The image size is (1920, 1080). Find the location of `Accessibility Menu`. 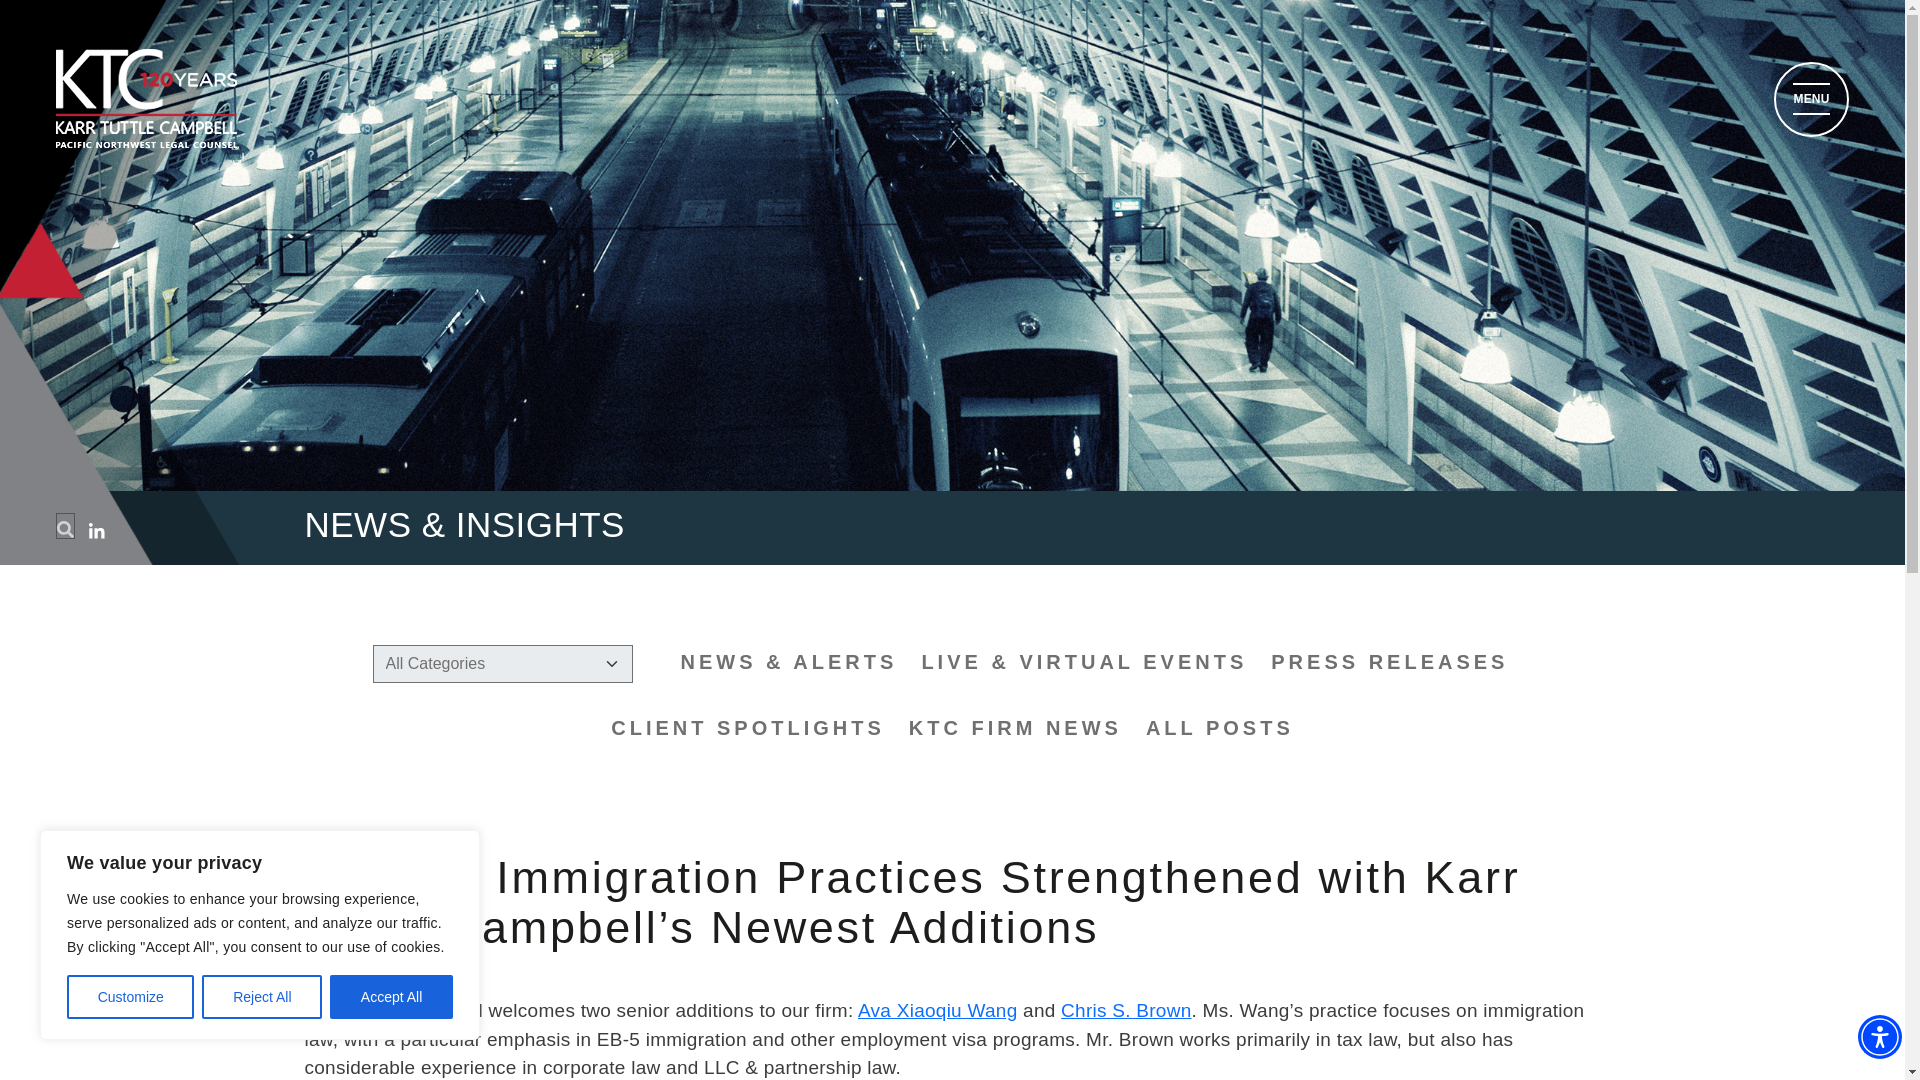

Accessibility Menu is located at coordinates (1880, 1037).